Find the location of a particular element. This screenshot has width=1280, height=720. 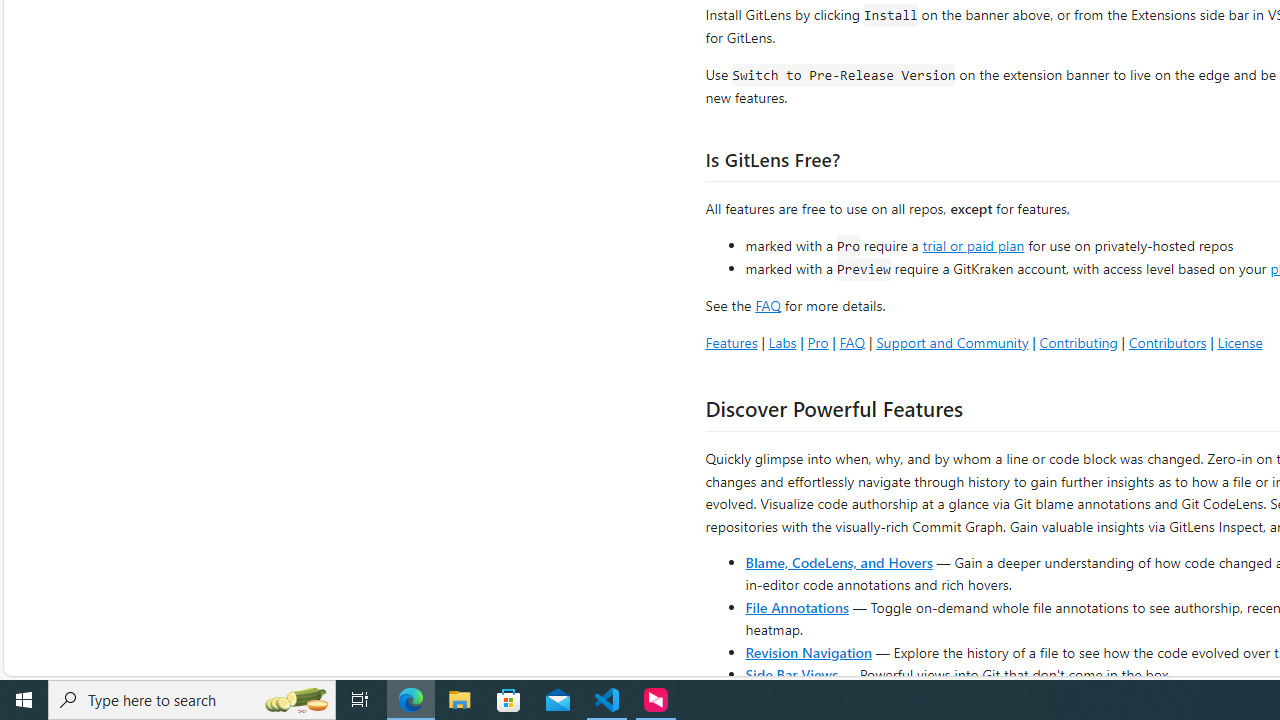

Support and Community is located at coordinates (952, 342).